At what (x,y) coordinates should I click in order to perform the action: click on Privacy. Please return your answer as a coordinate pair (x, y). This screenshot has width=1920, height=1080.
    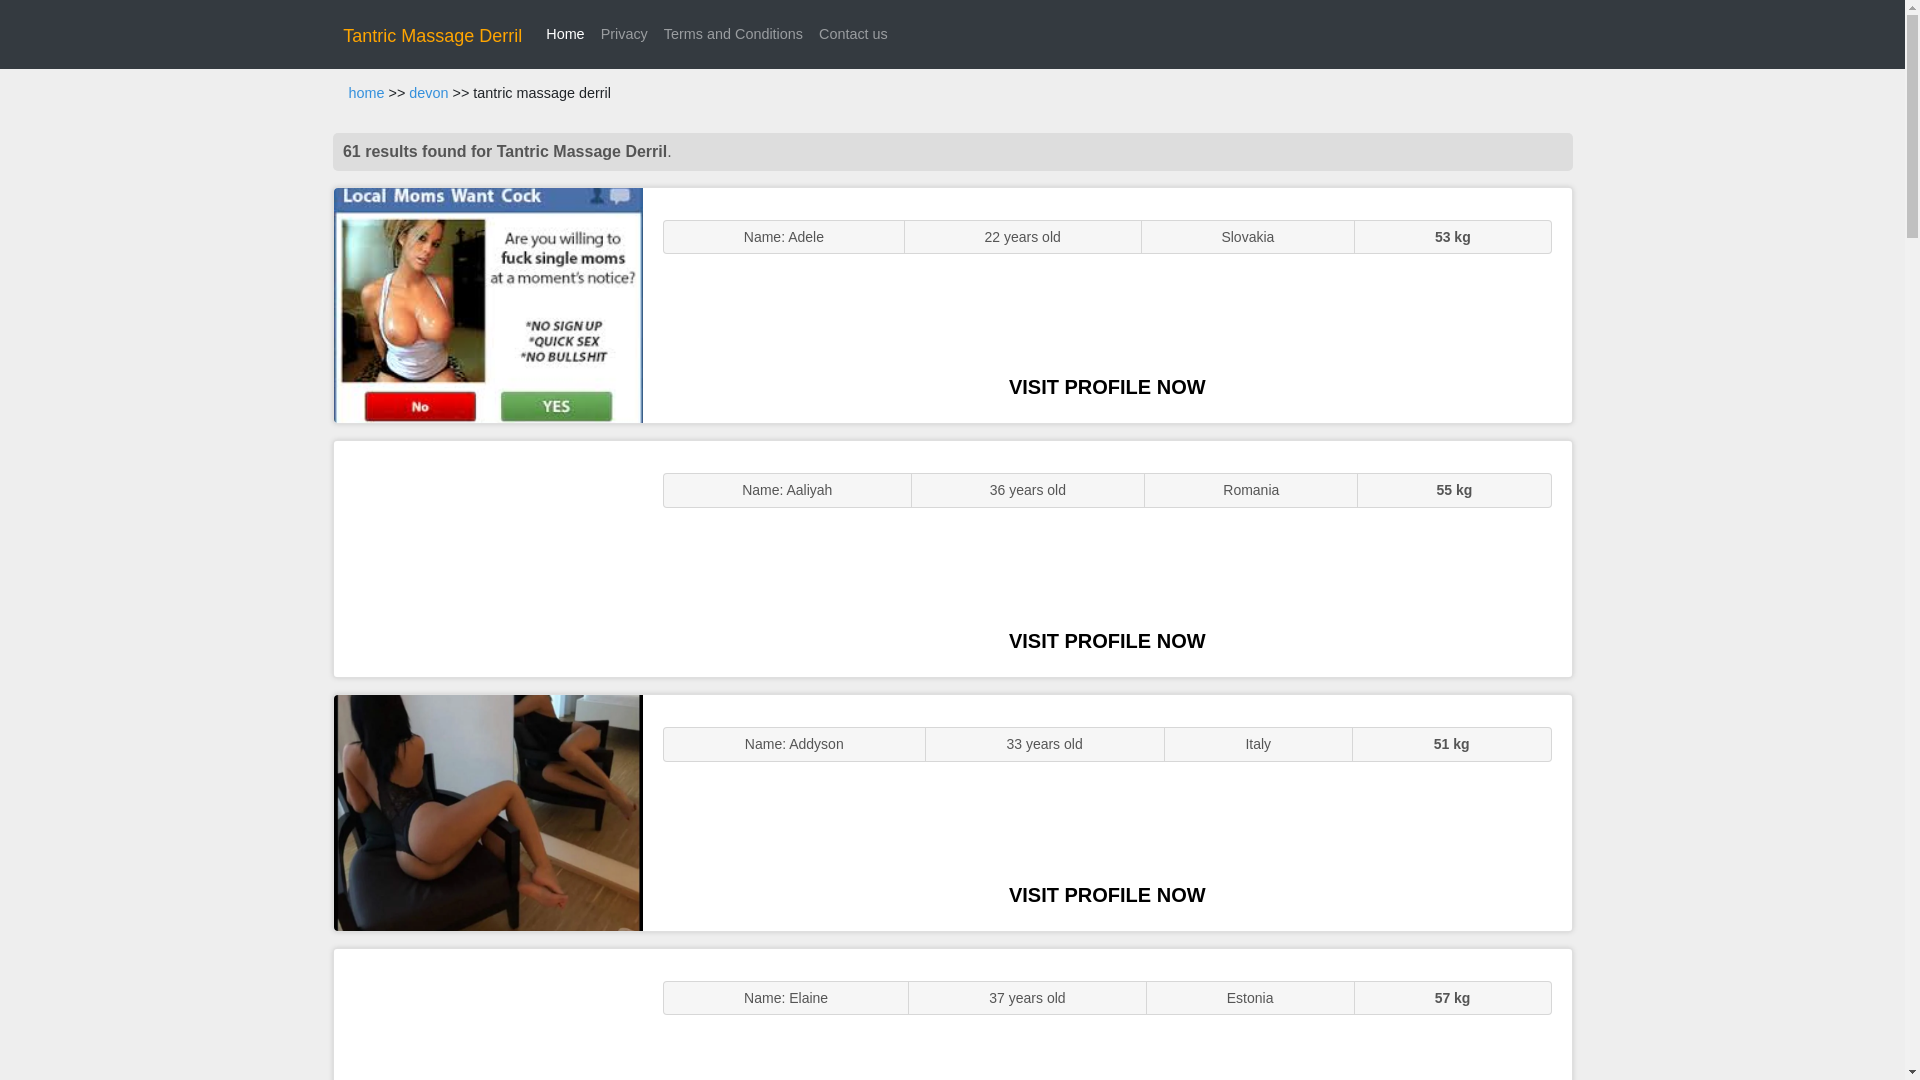
    Looking at the image, I should click on (624, 34).